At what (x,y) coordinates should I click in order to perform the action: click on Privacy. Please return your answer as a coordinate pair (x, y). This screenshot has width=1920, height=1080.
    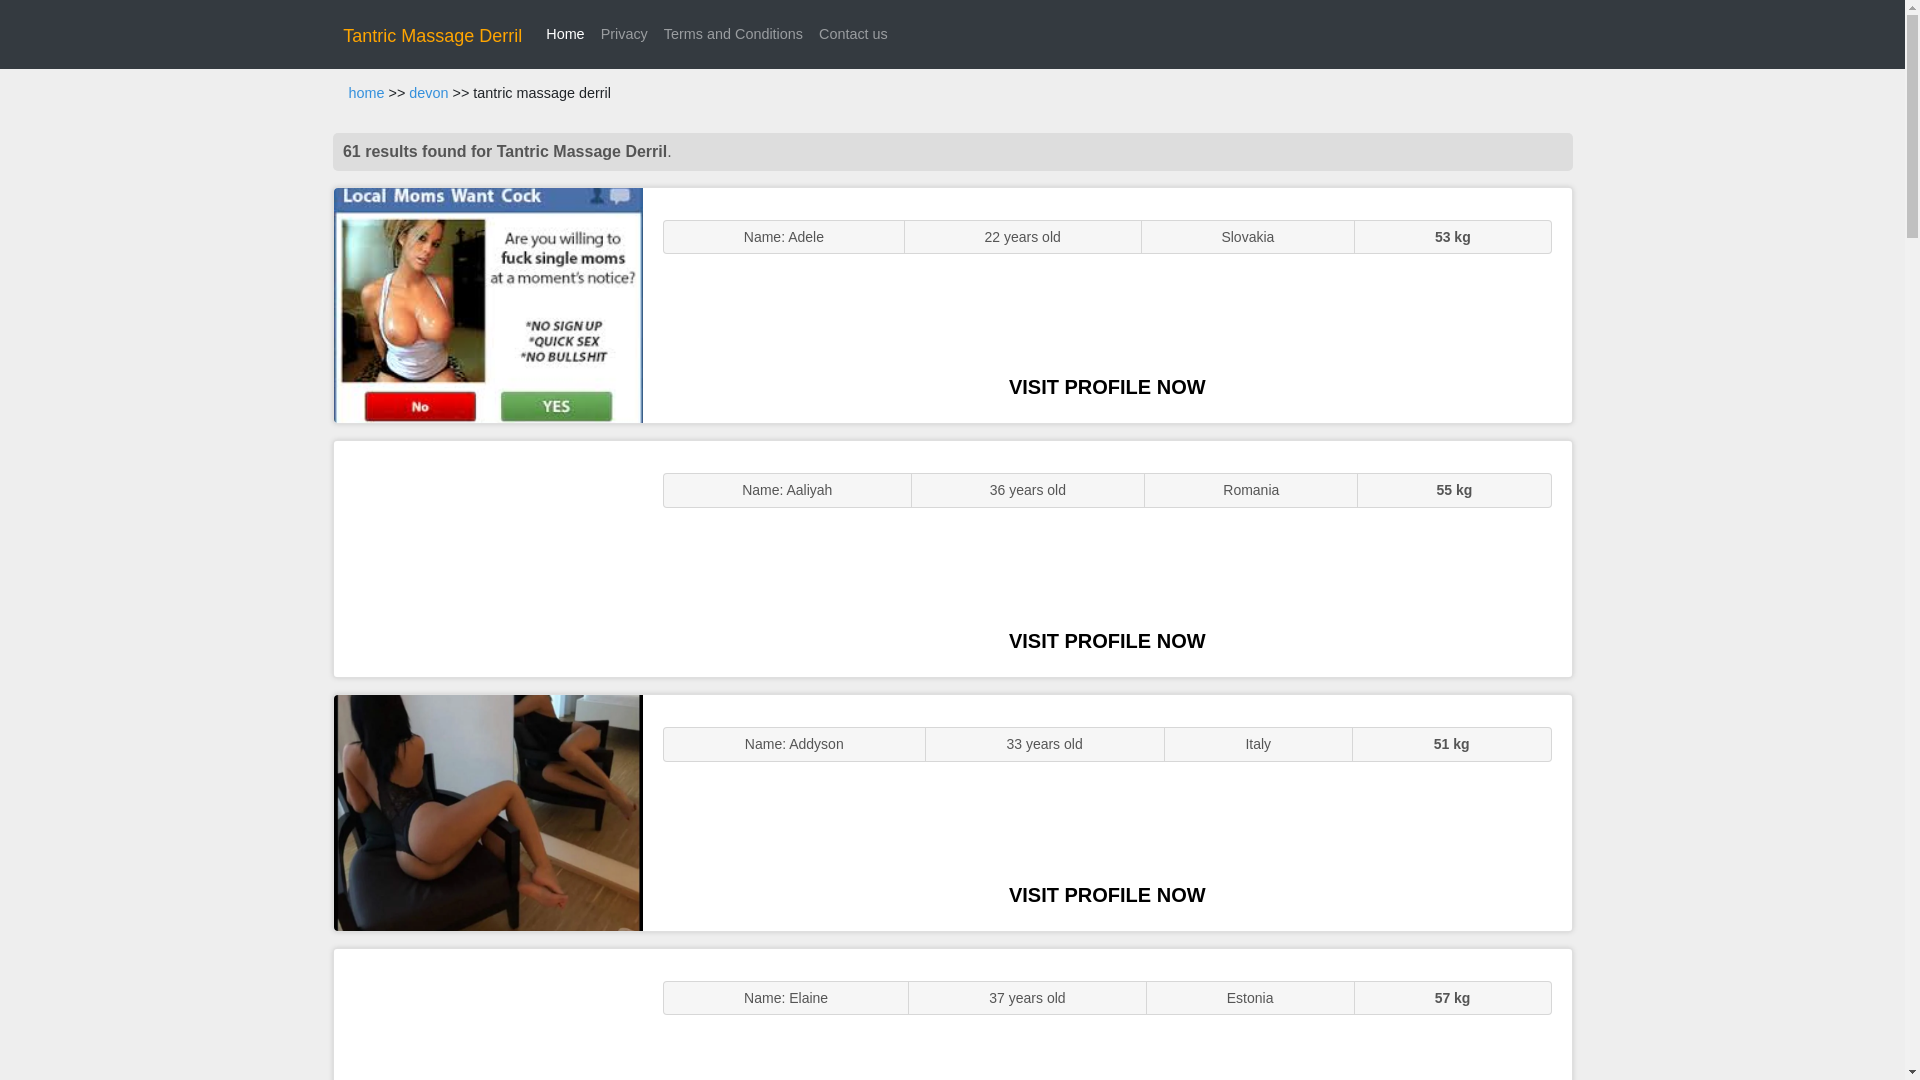
    Looking at the image, I should click on (624, 34).